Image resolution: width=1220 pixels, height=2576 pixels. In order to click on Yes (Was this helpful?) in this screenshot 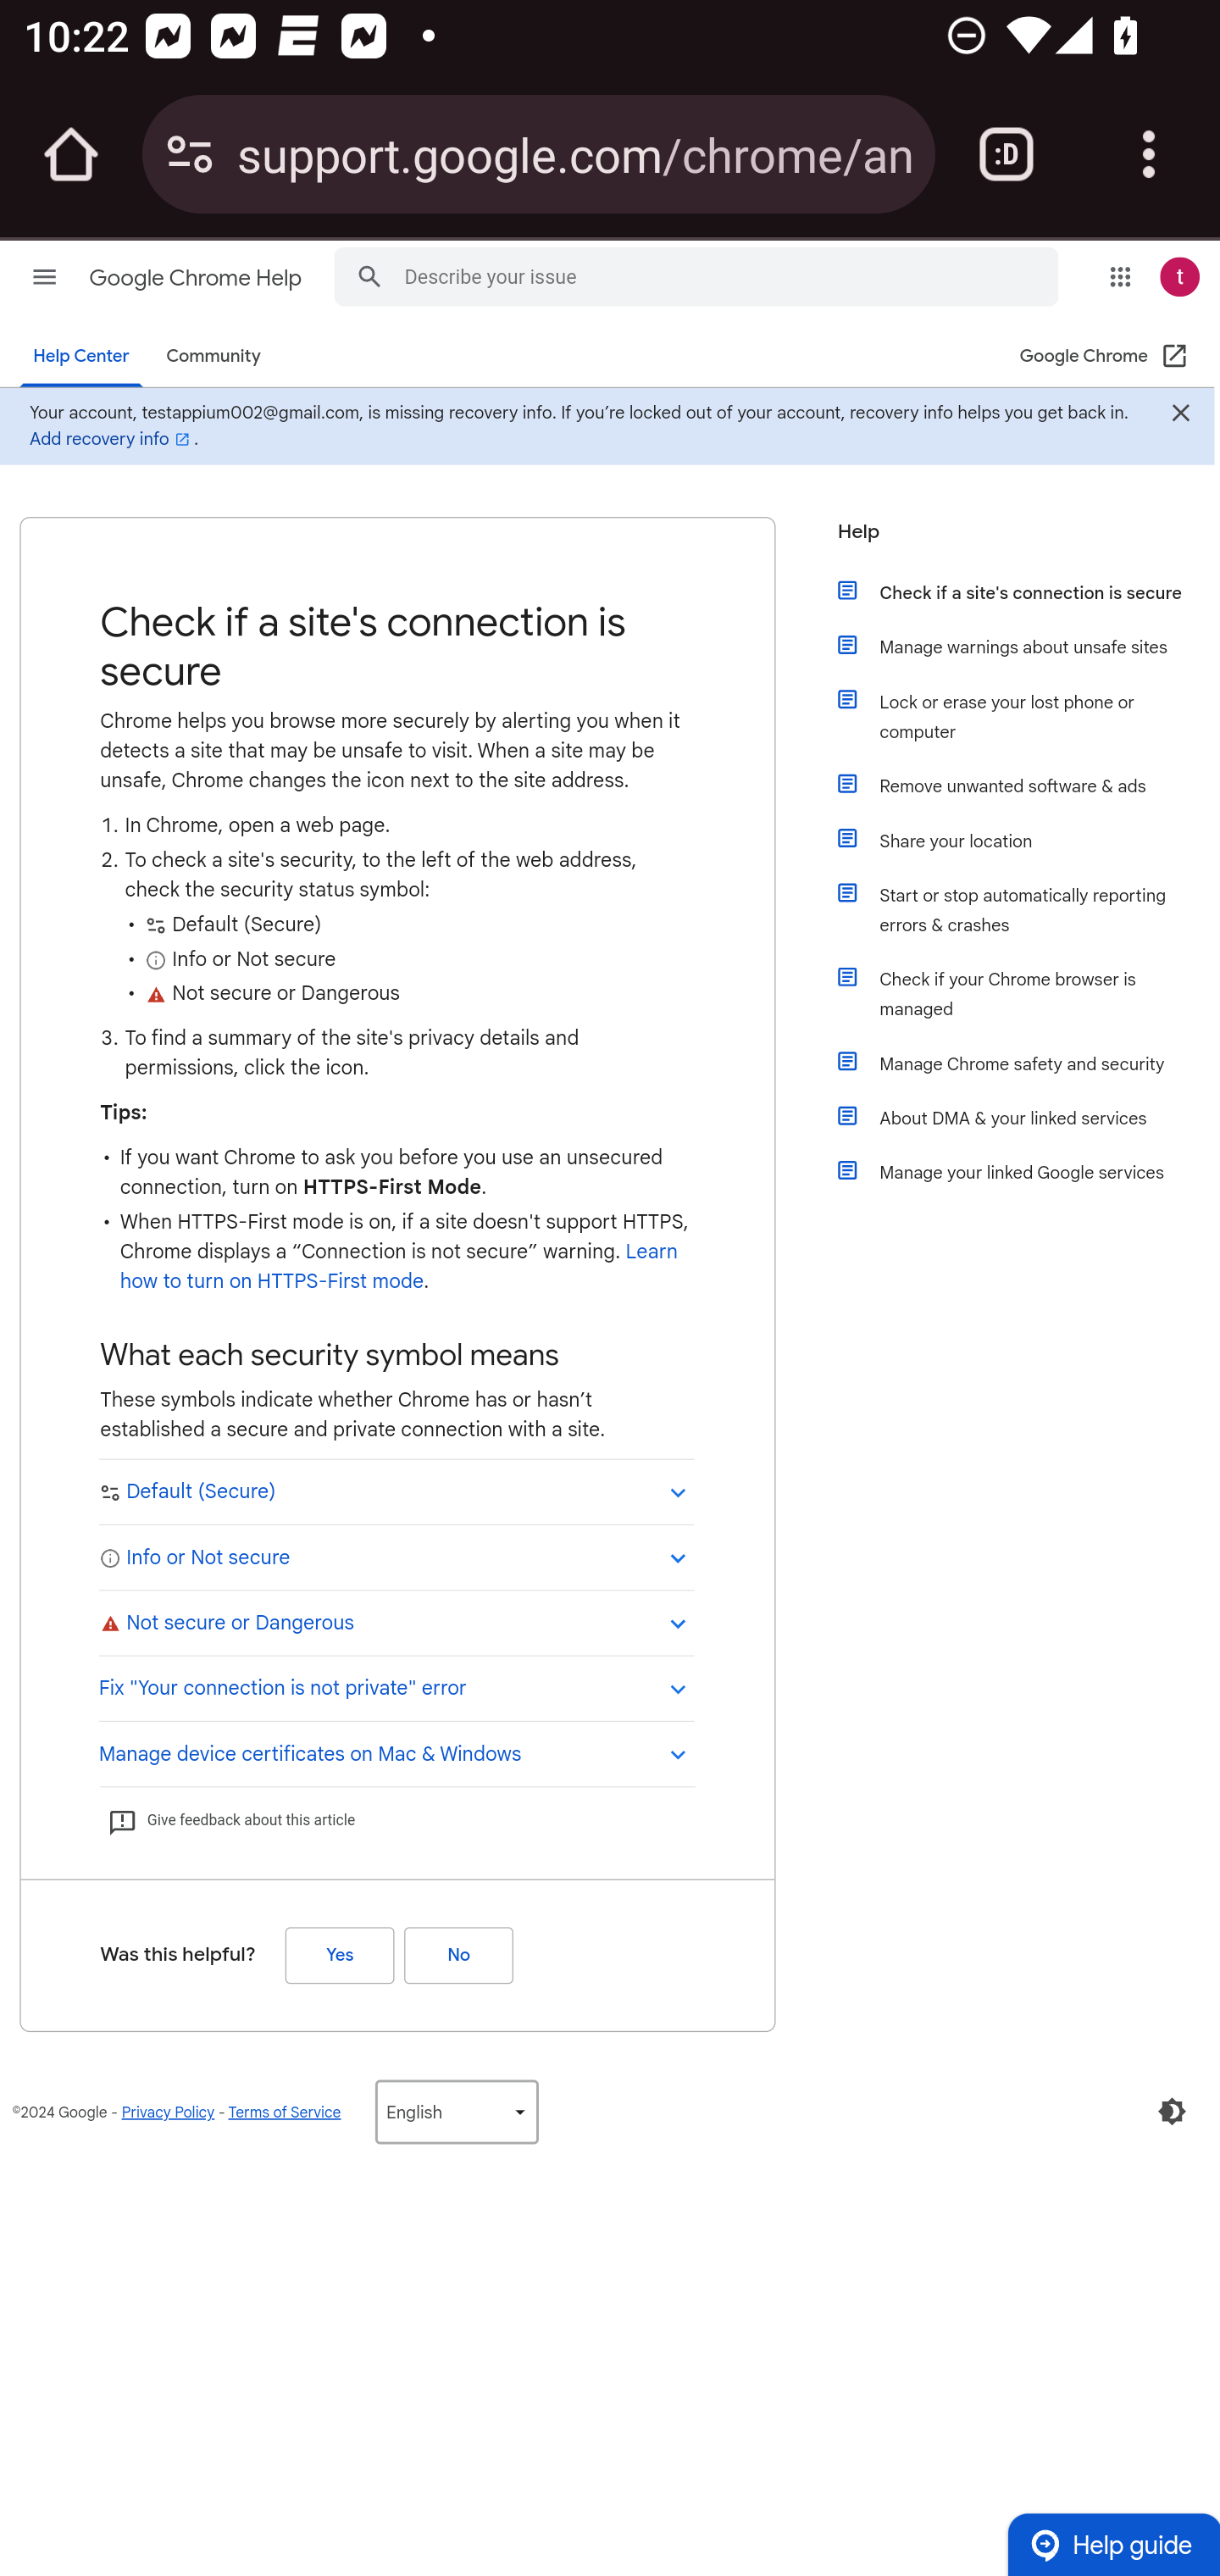, I will do `click(339, 1954)`.